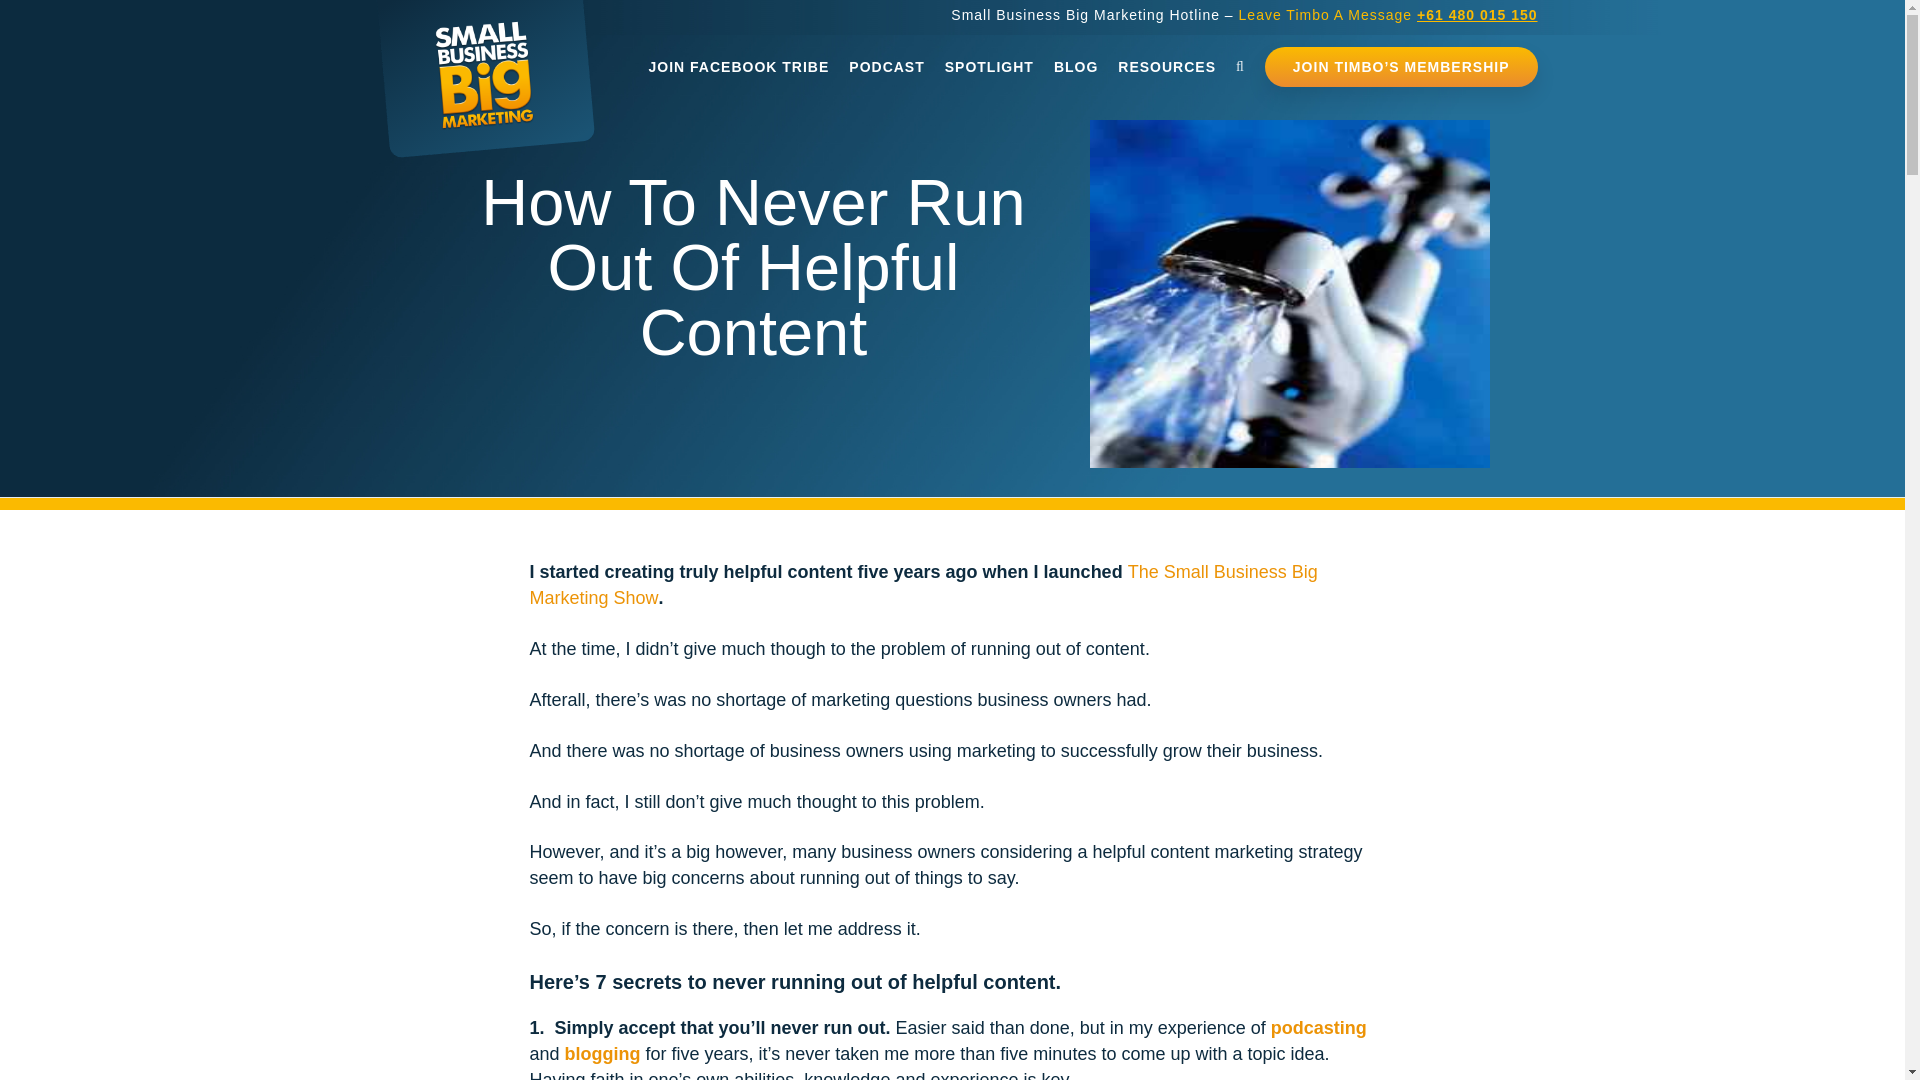  What do you see at coordinates (1076, 67) in the screenshot?
I see `BLOG` at bounding box center [1076, 67].